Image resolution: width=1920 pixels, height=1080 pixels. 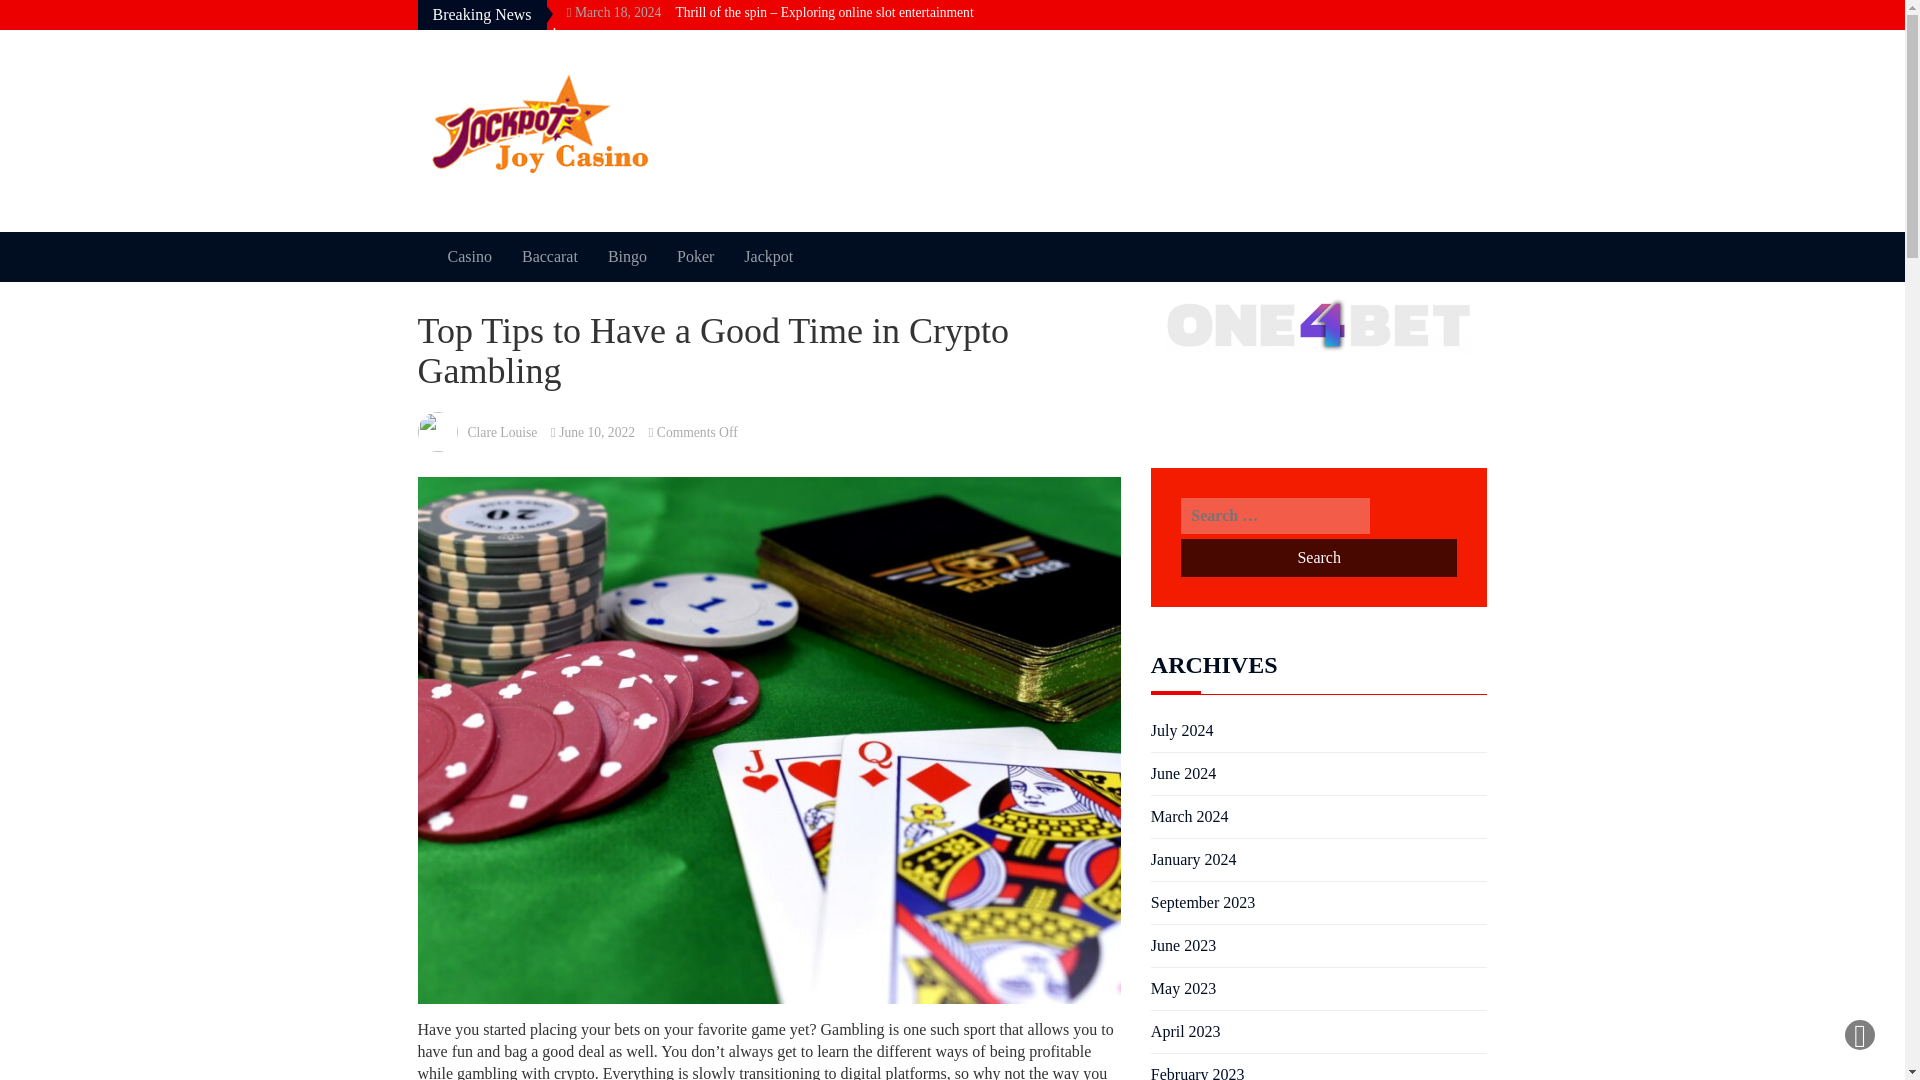 What do you see at coordinates (1182, 730) in the screenshot?
I see `July 2024` at bounding box center [1182, 730].